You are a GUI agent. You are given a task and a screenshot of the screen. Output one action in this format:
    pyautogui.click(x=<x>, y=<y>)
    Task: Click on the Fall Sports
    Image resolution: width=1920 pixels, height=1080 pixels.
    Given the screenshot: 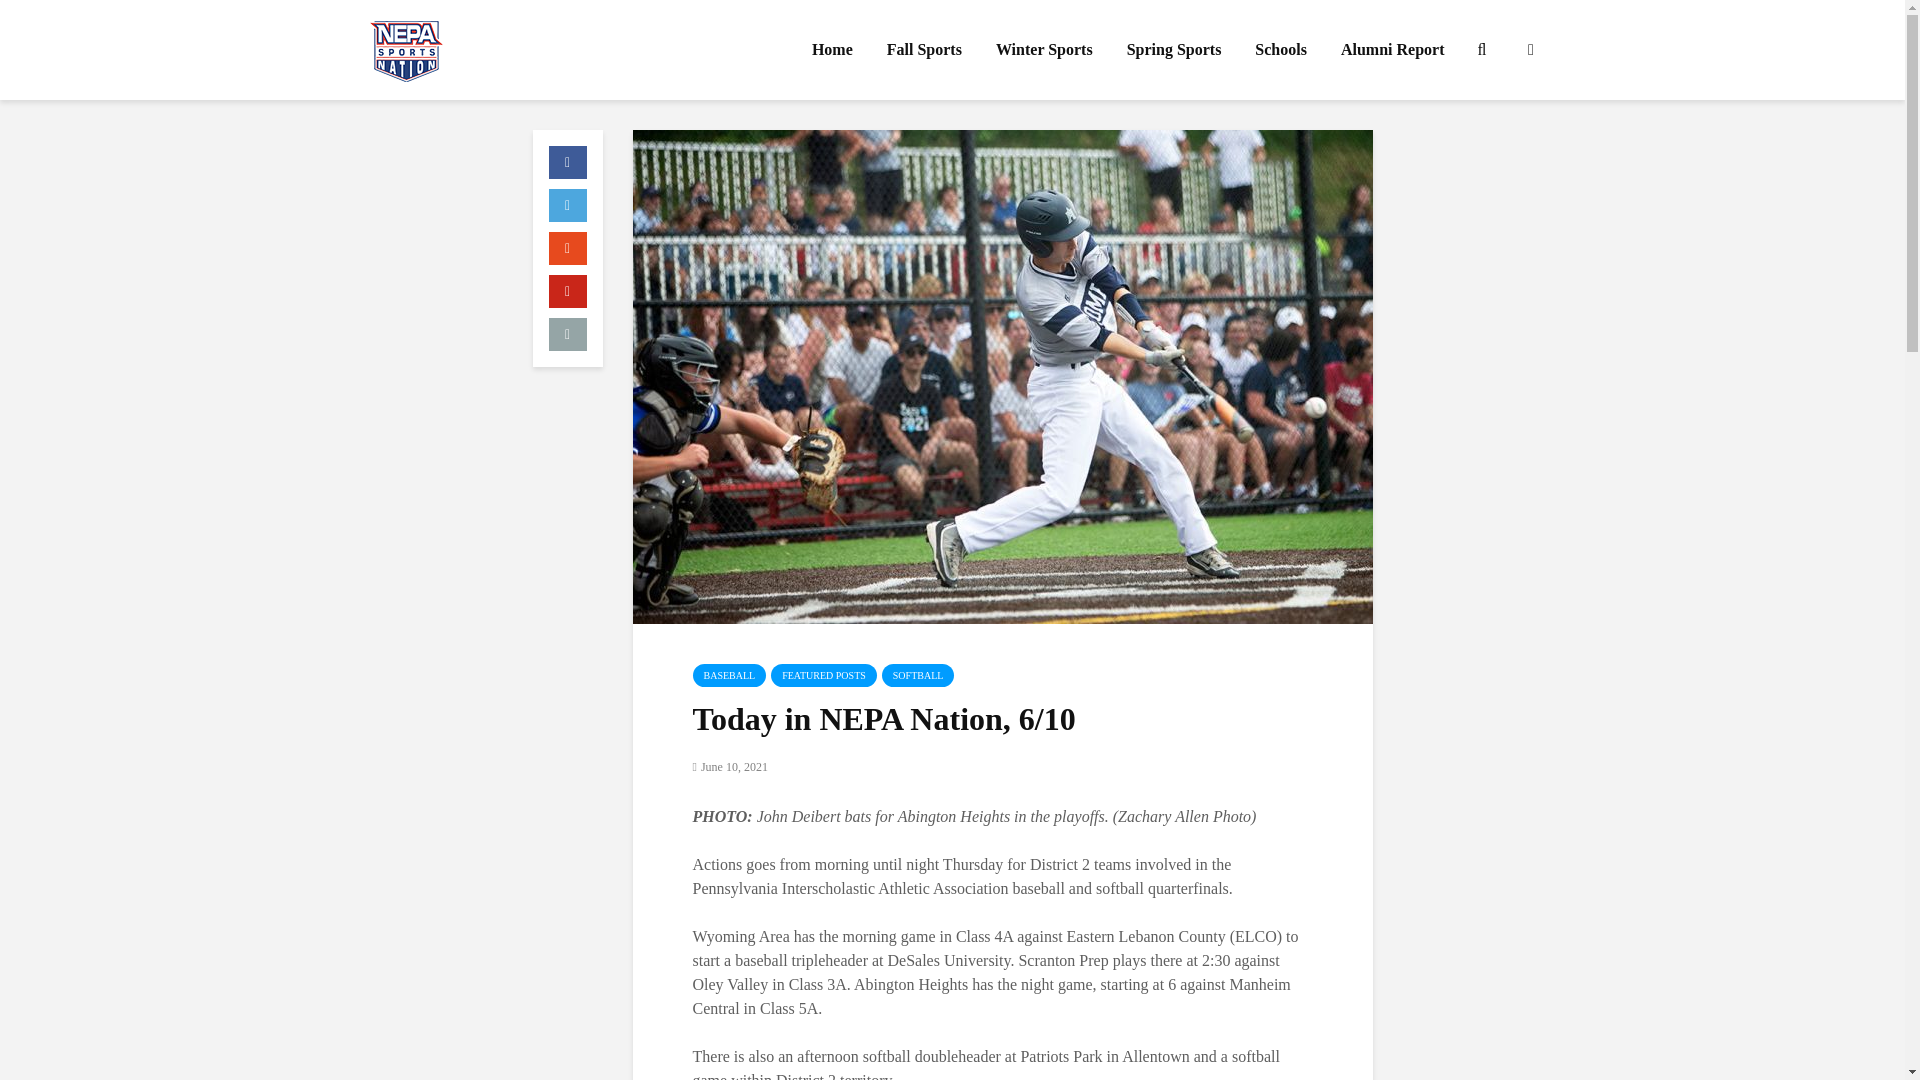 What is the action you would take?
    pyautogui.click(x=924, y=50)
    